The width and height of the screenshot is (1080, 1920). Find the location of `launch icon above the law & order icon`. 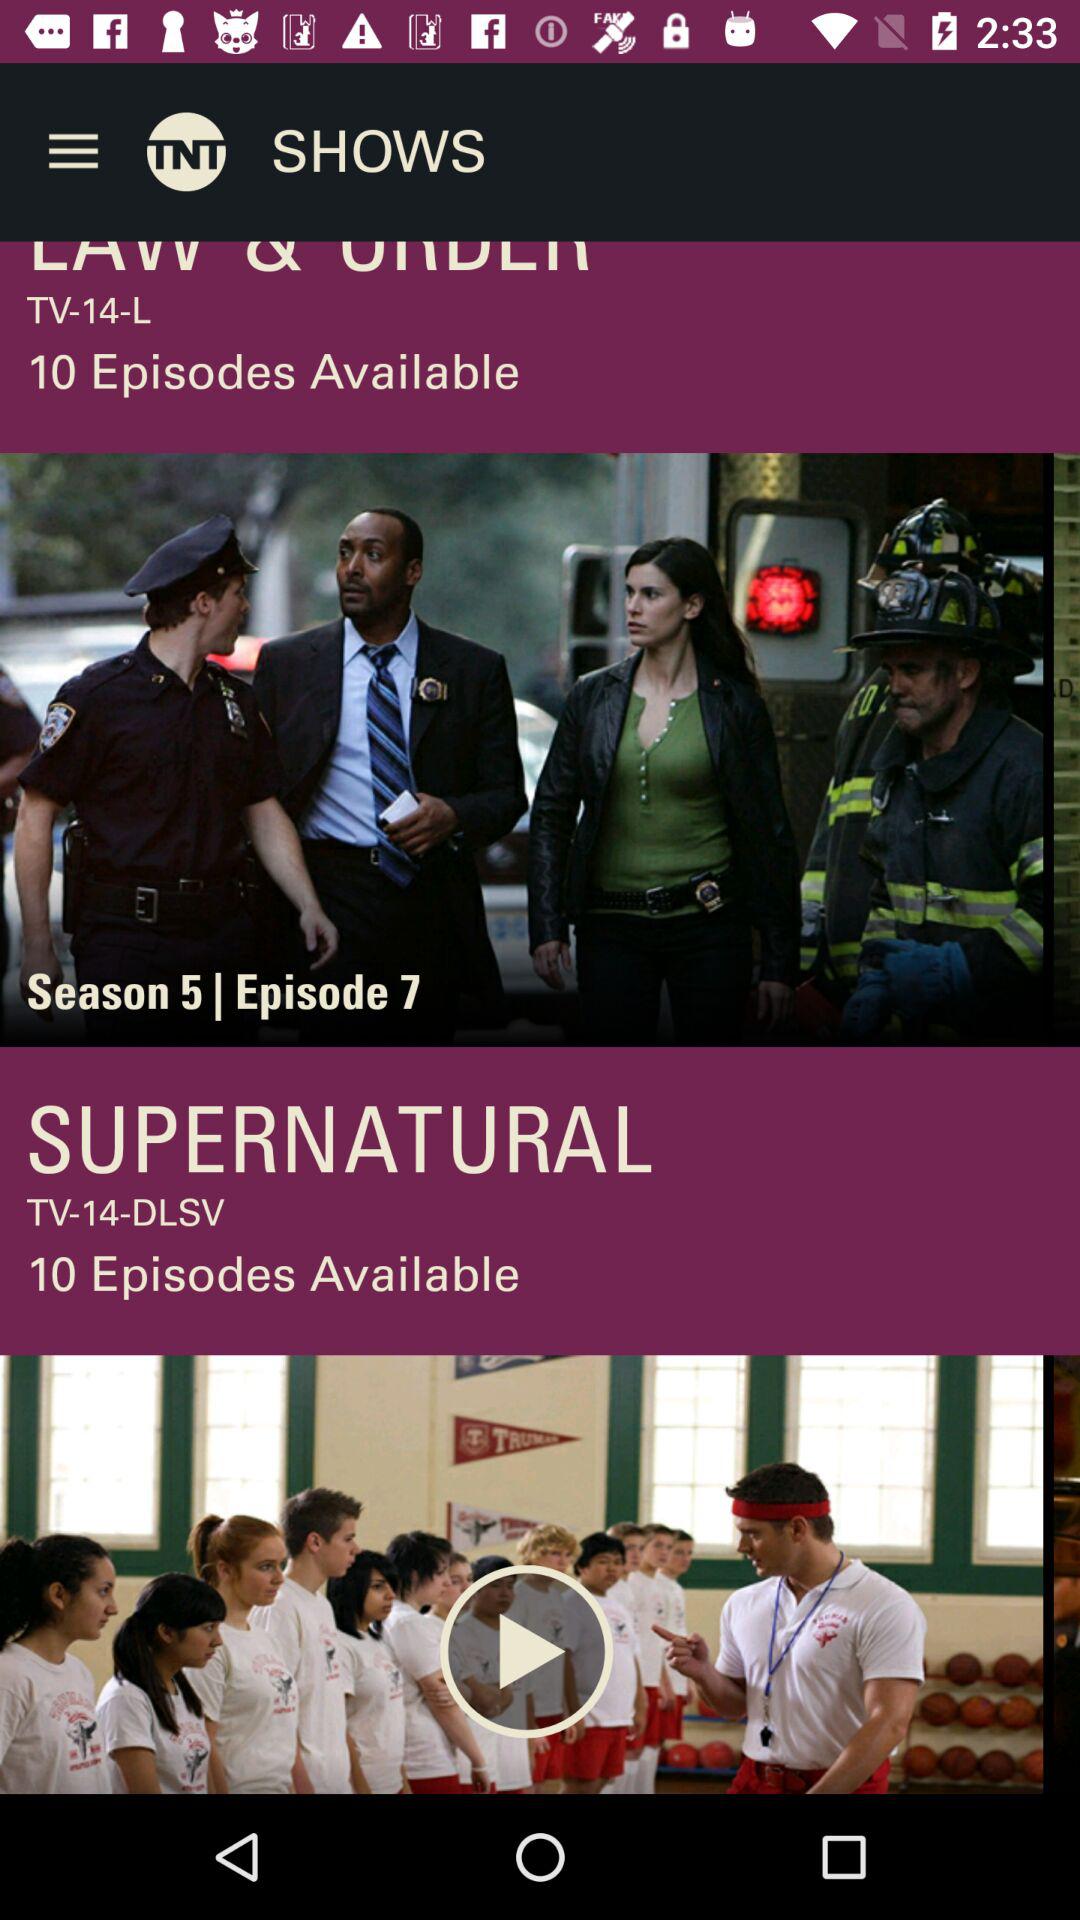

launch icon above the law & order icon is located at coordinates (186, 152).